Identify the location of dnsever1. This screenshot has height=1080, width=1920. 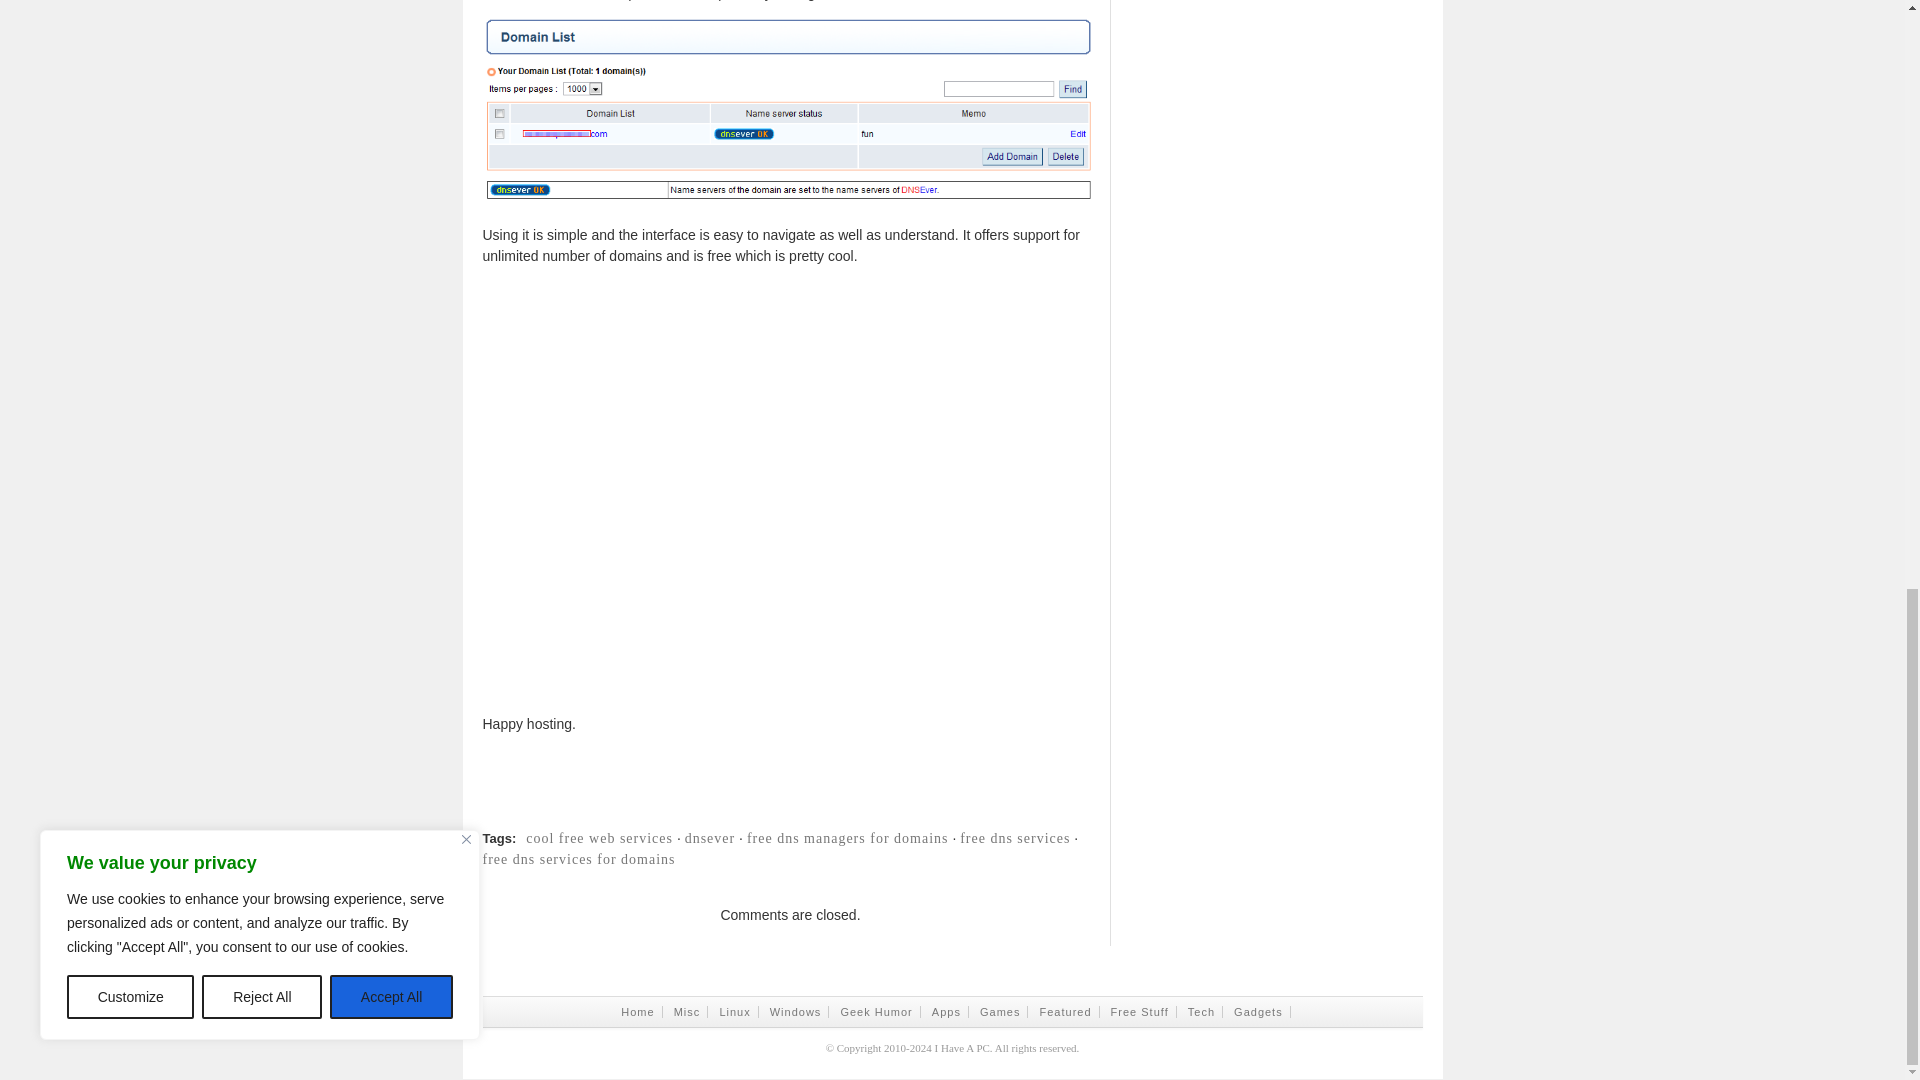
(790, 112).